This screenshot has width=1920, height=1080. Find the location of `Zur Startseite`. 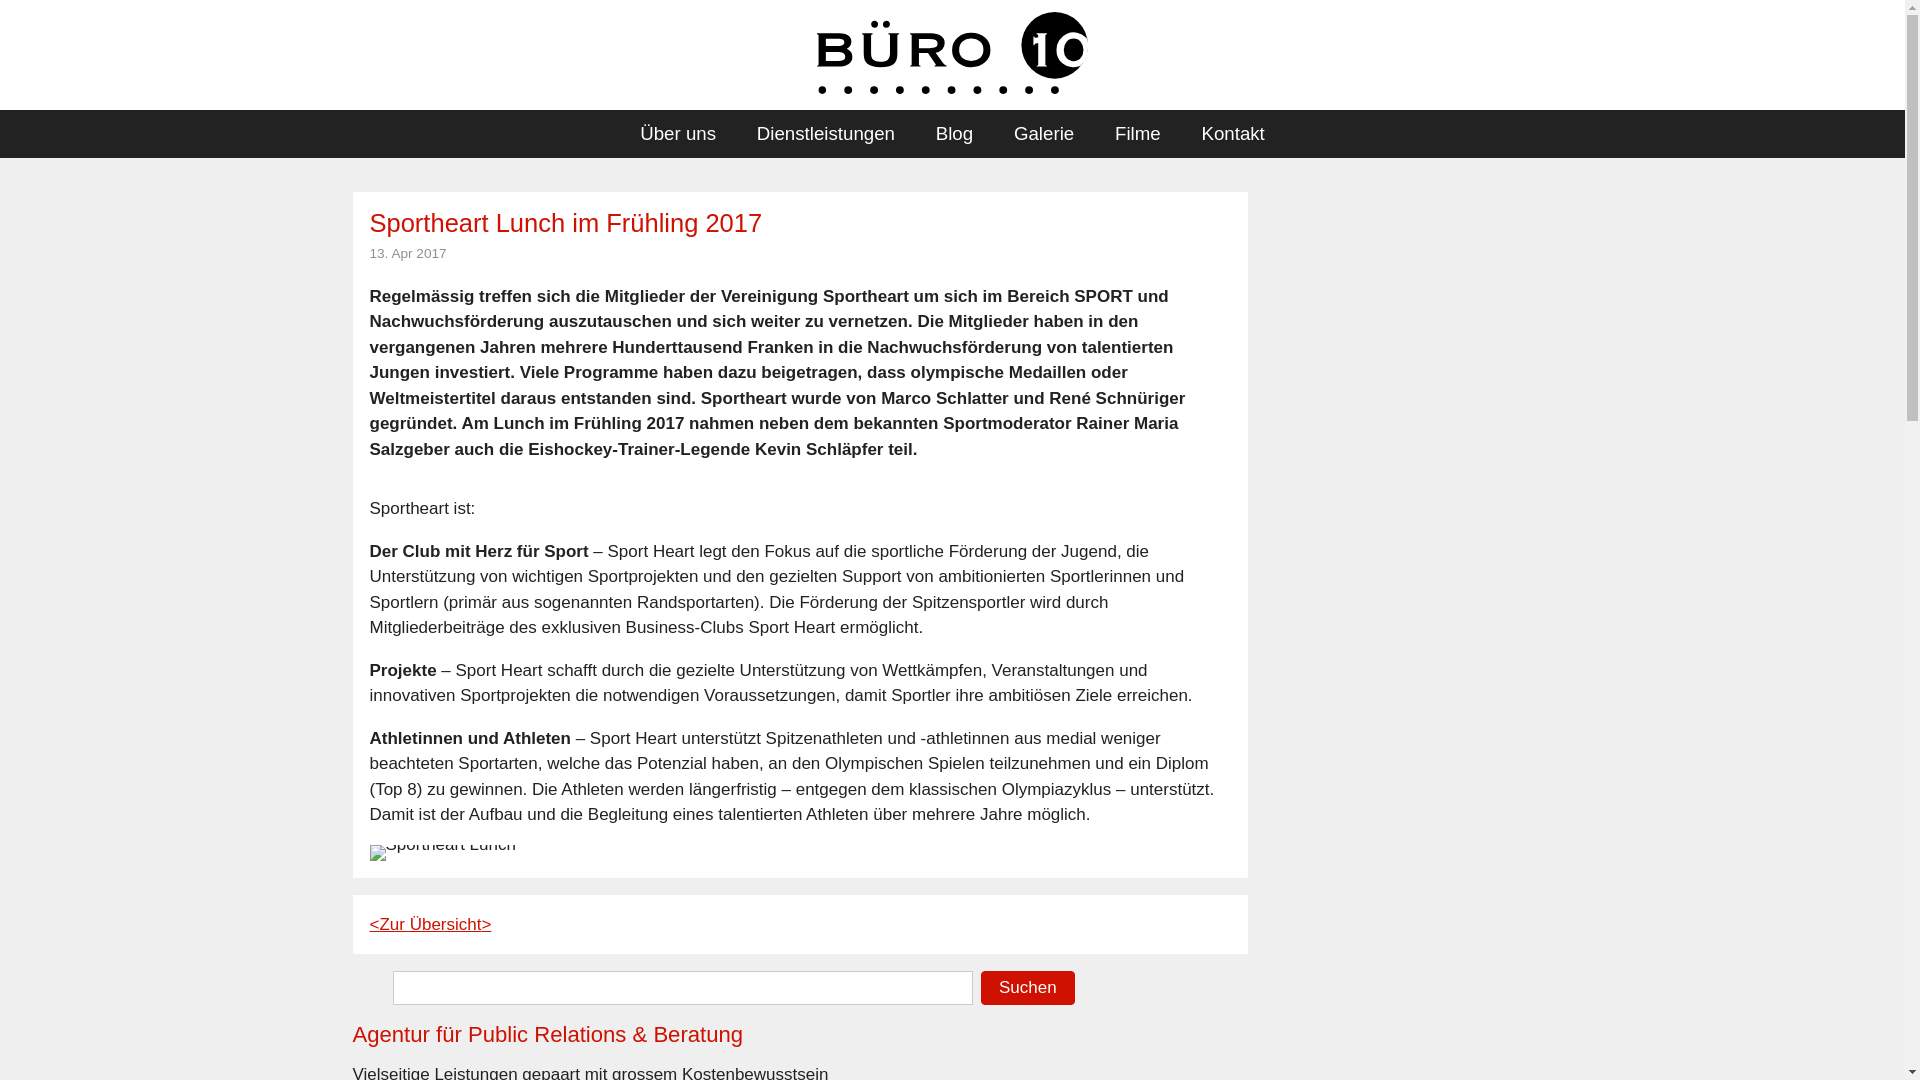

Zur Startseite is located at coordinates (952, 53).